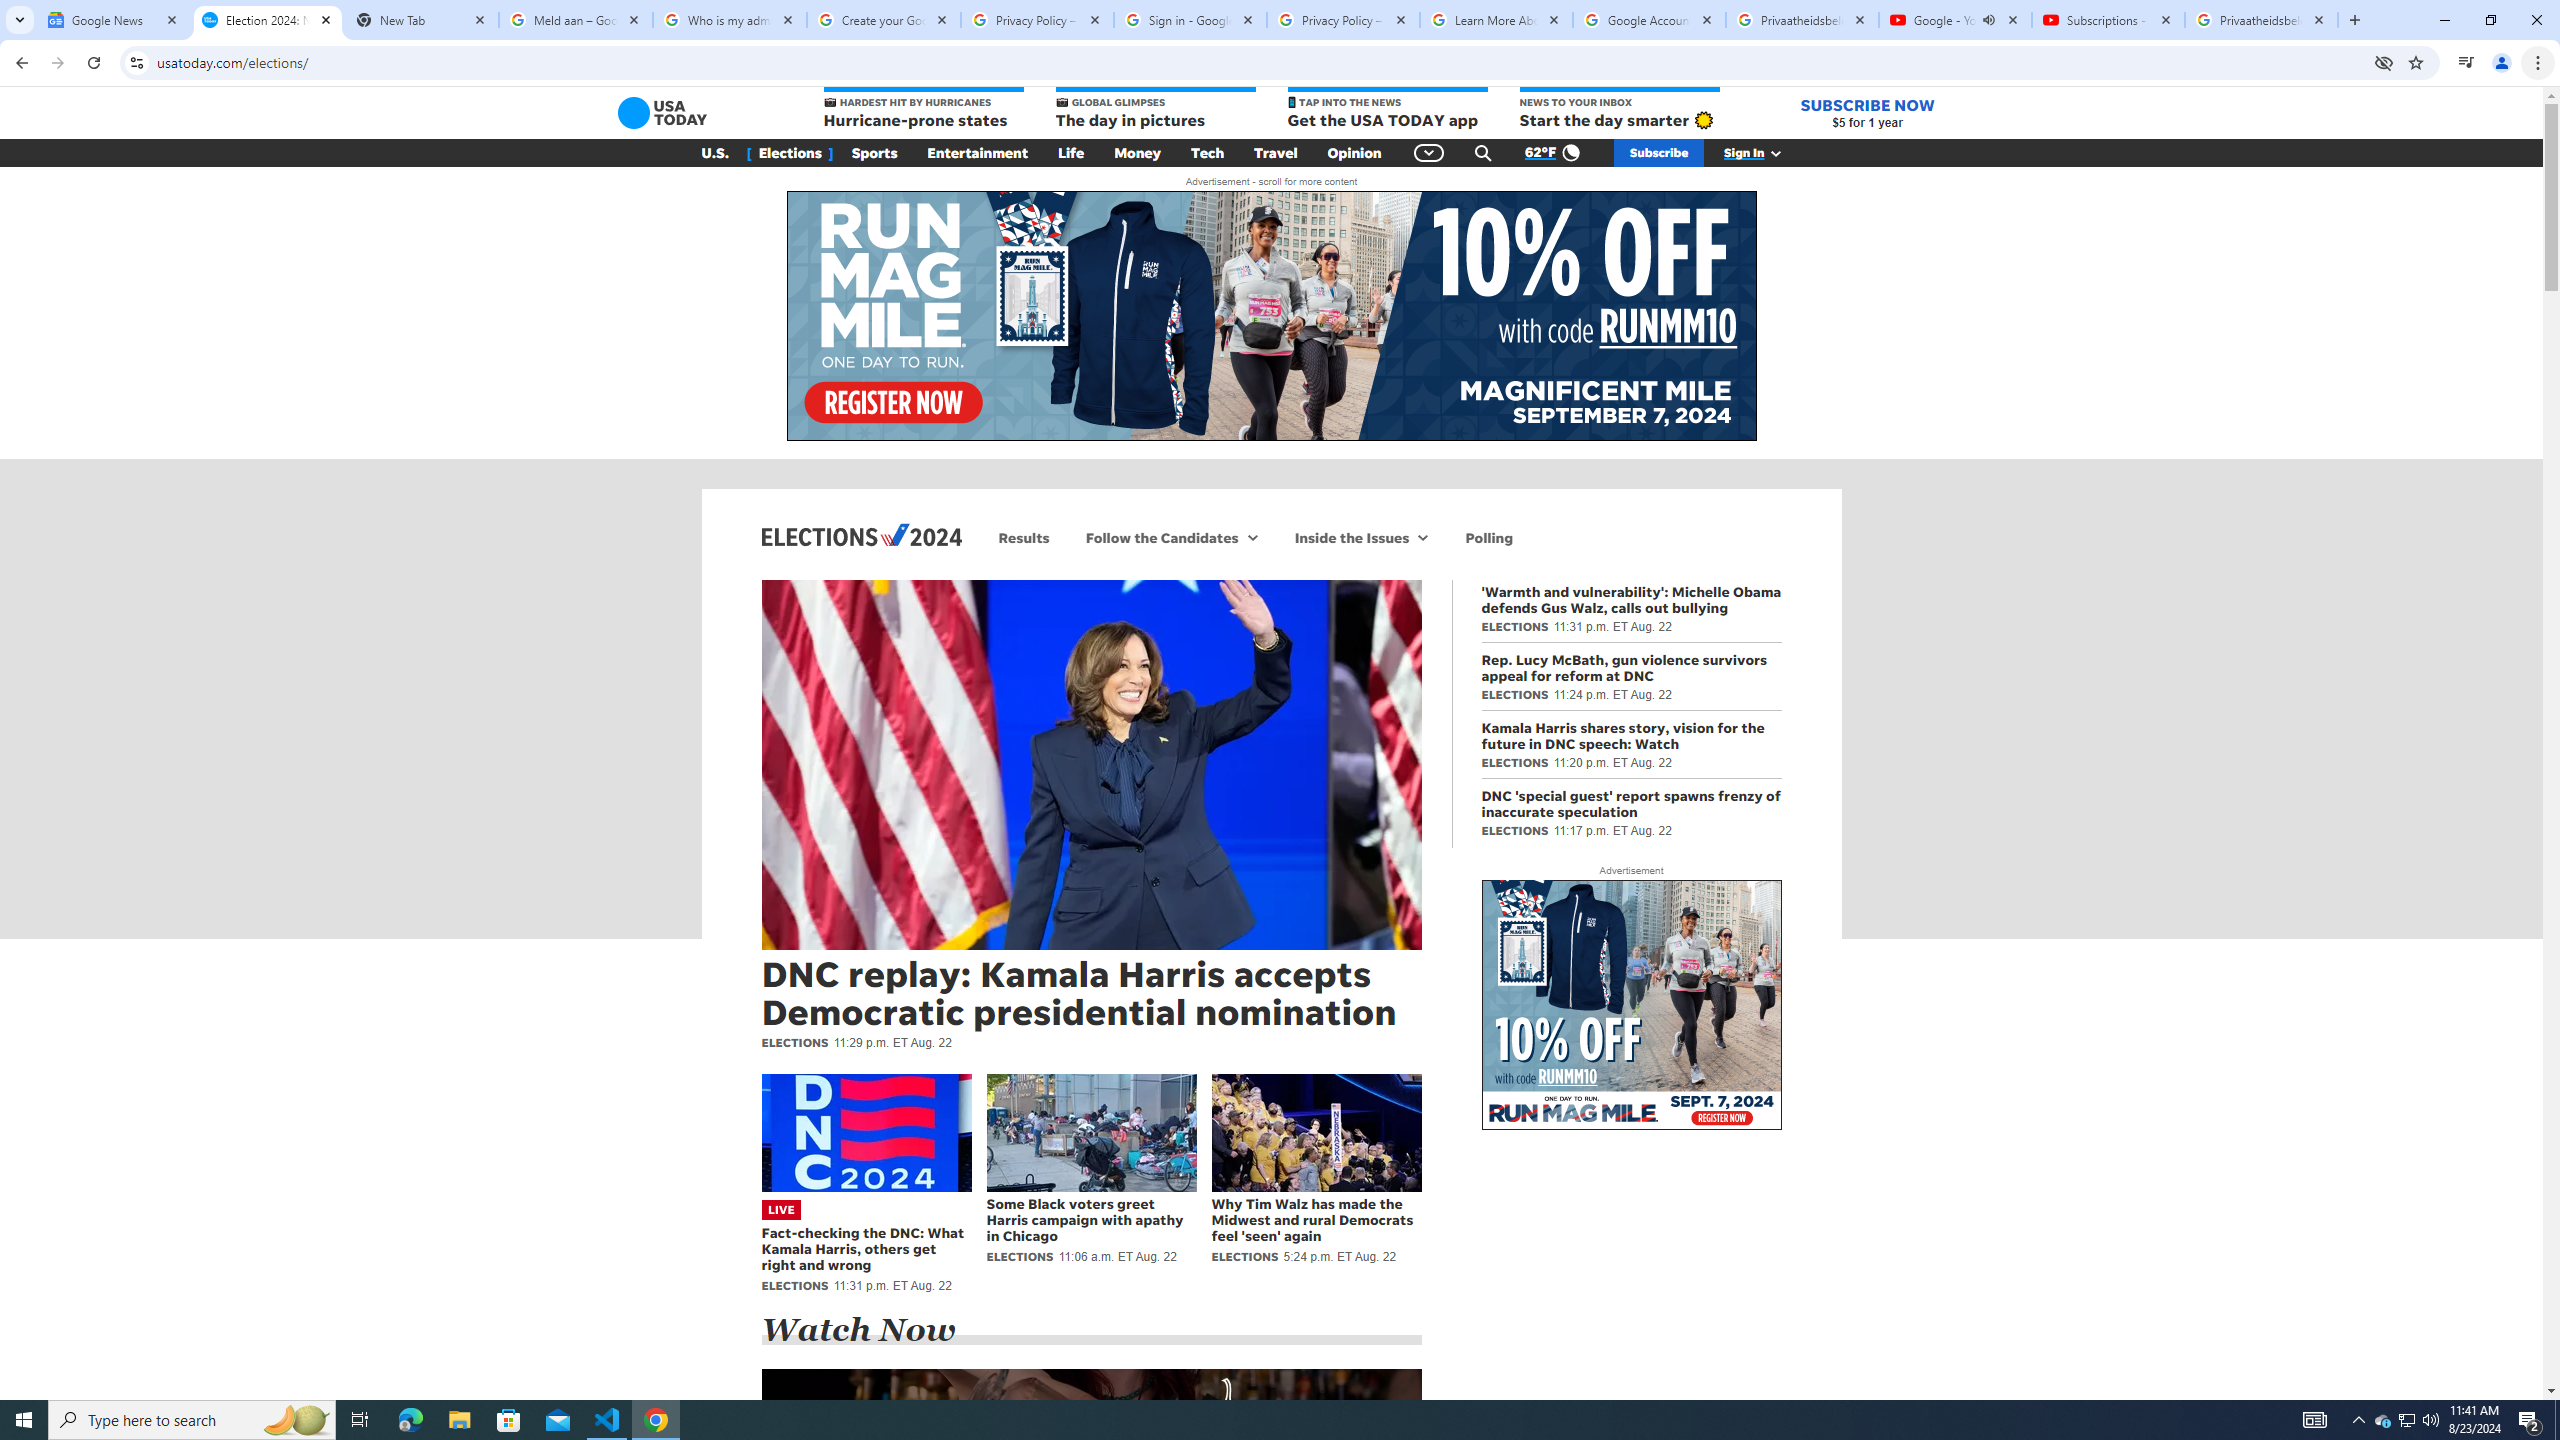  Describe the element at coordinates (1423, 538) in the screenshot. I see `More Inside the Issues navigation` at that location.